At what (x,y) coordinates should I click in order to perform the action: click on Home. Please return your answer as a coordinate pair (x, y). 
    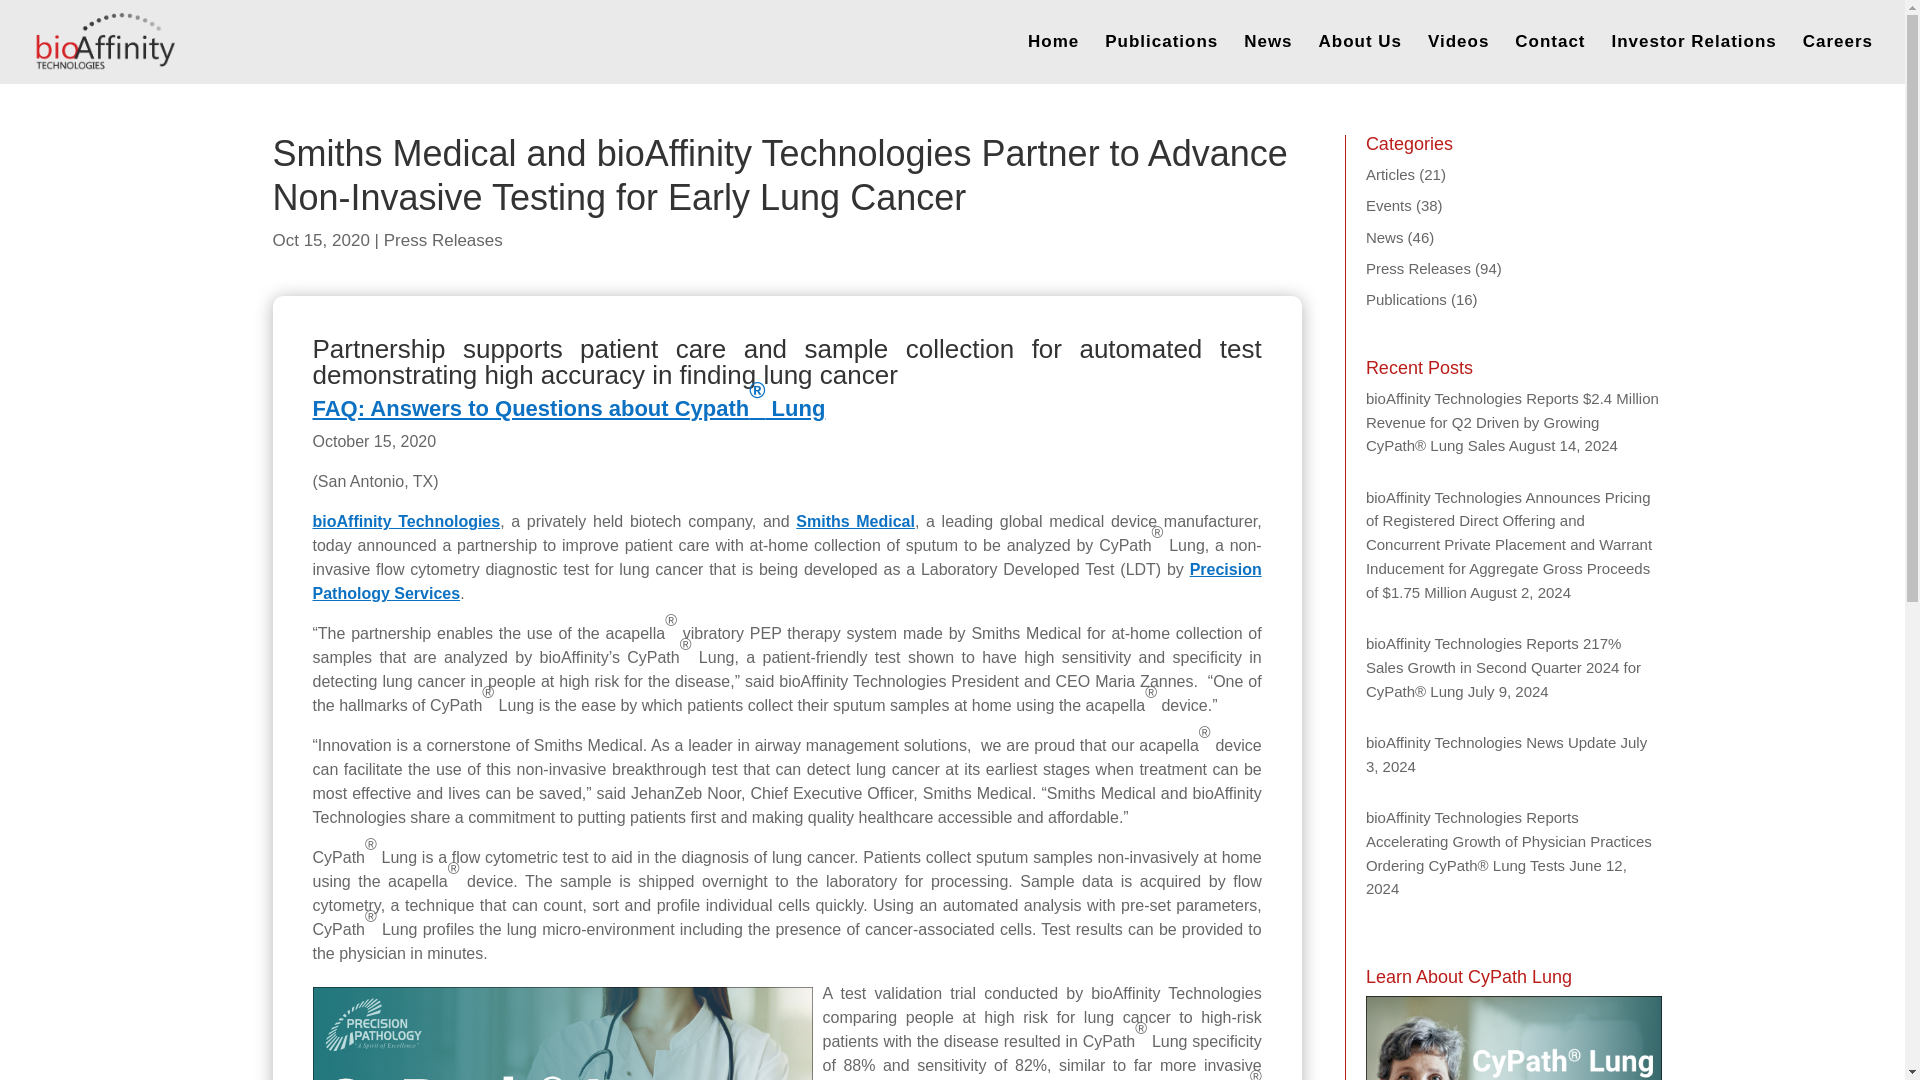
    Looking at the image, I should click on (1053, 59).